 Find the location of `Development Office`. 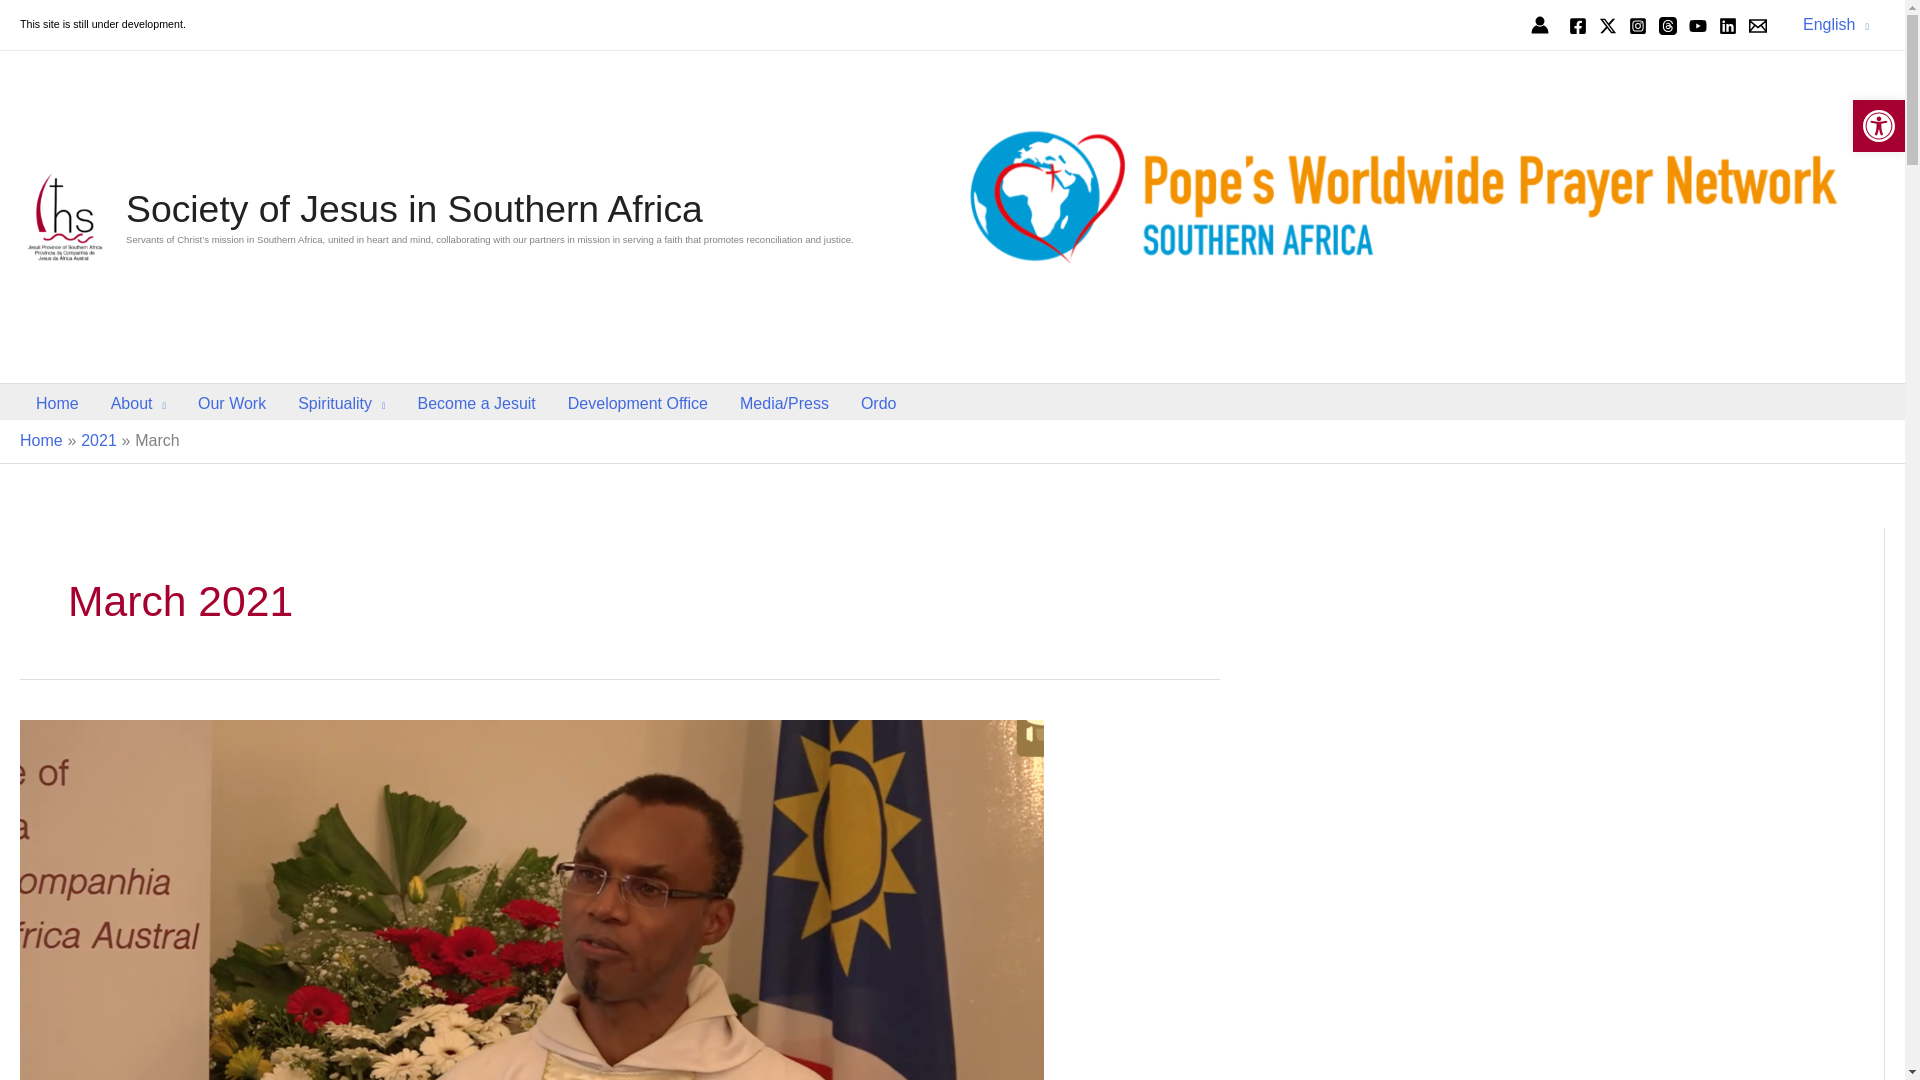

Development Office is located at coordinates (638, 404).